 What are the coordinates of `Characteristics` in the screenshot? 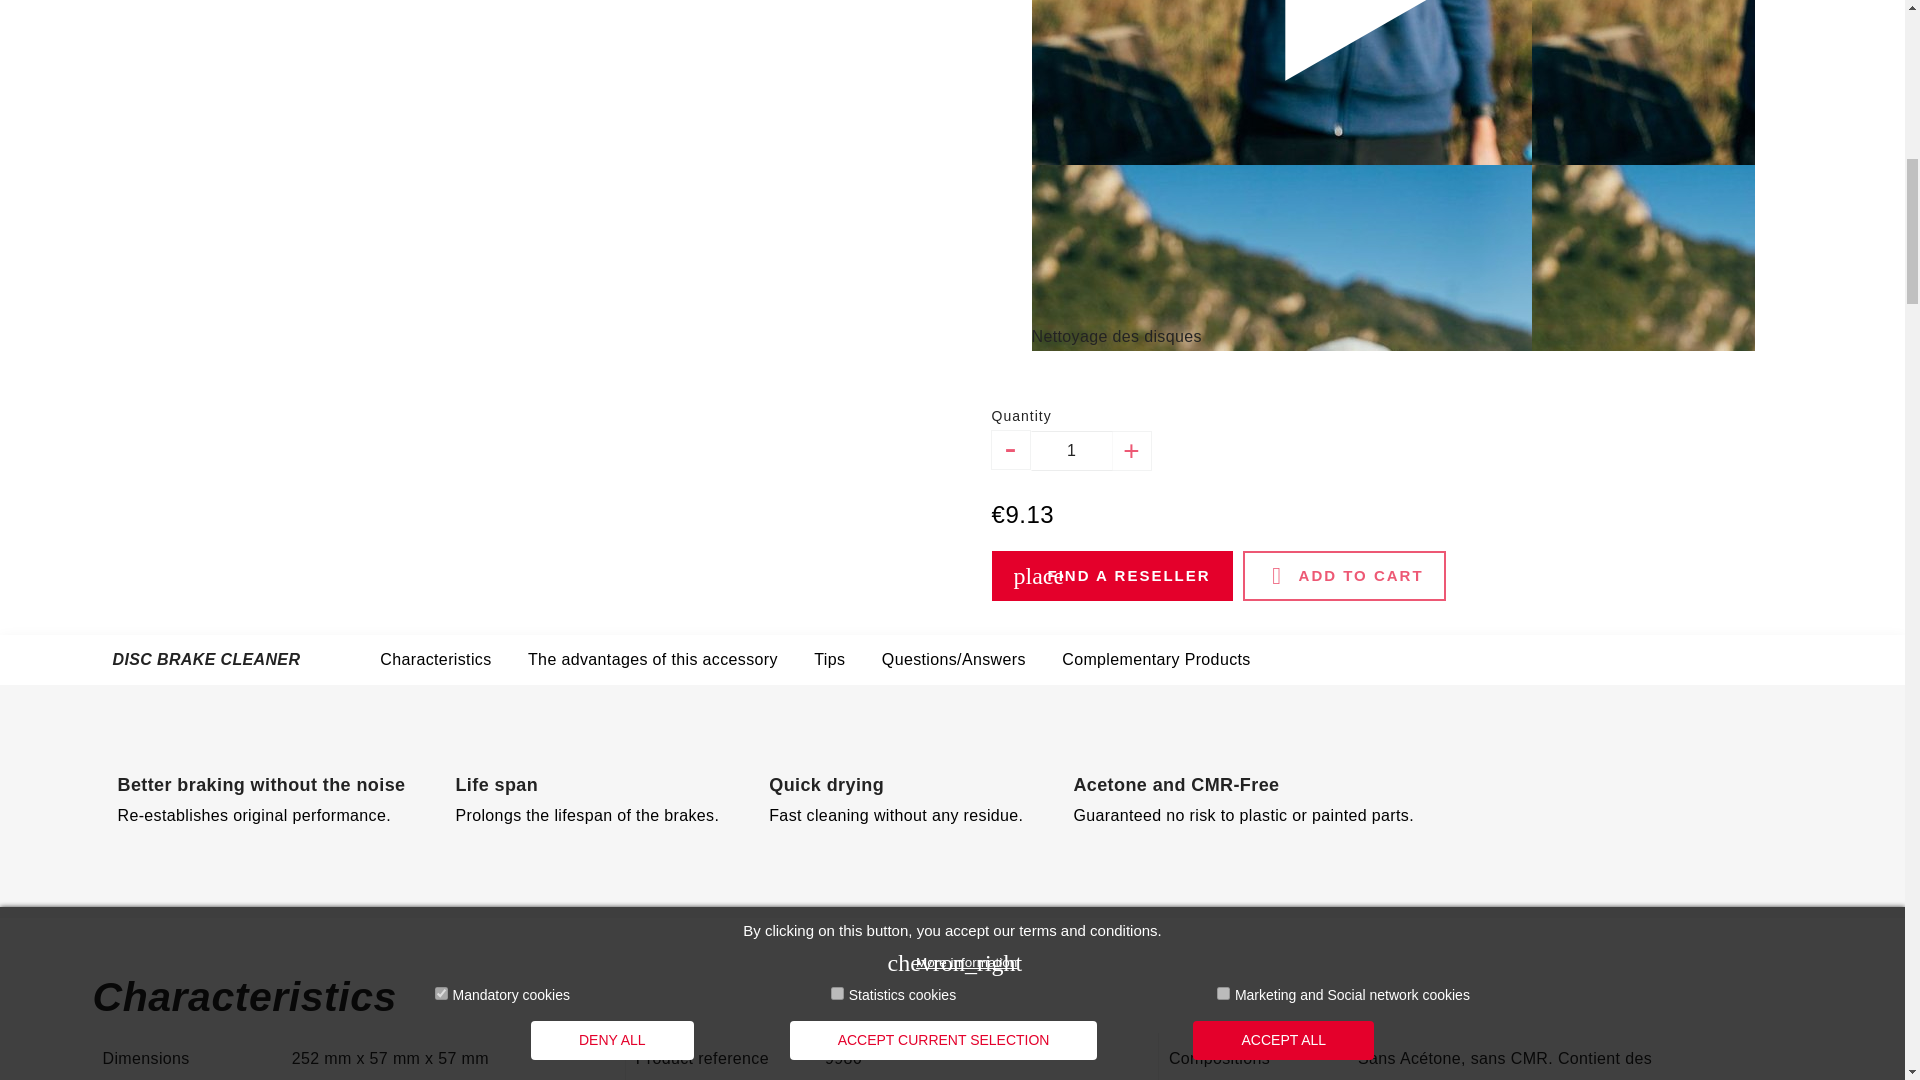 It's located at (436, 660).